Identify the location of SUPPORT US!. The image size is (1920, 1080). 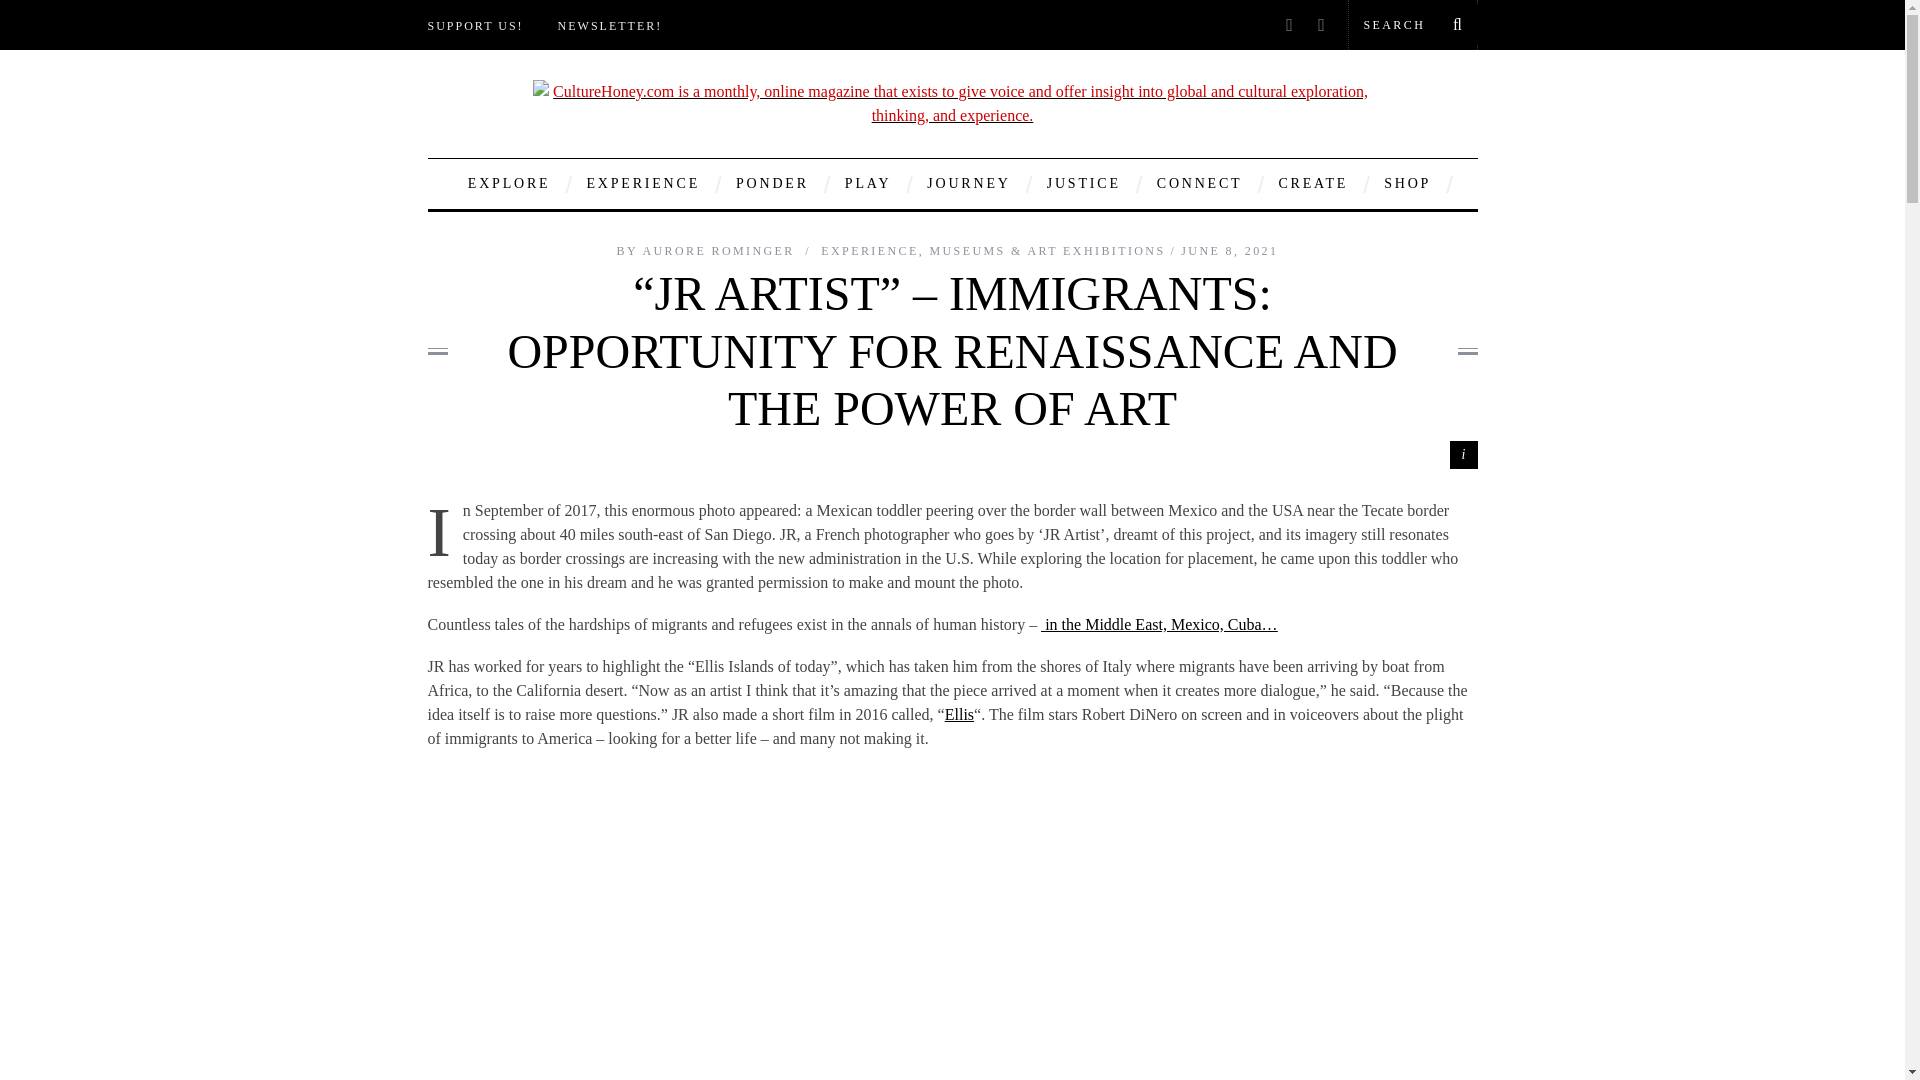
(476, 32).